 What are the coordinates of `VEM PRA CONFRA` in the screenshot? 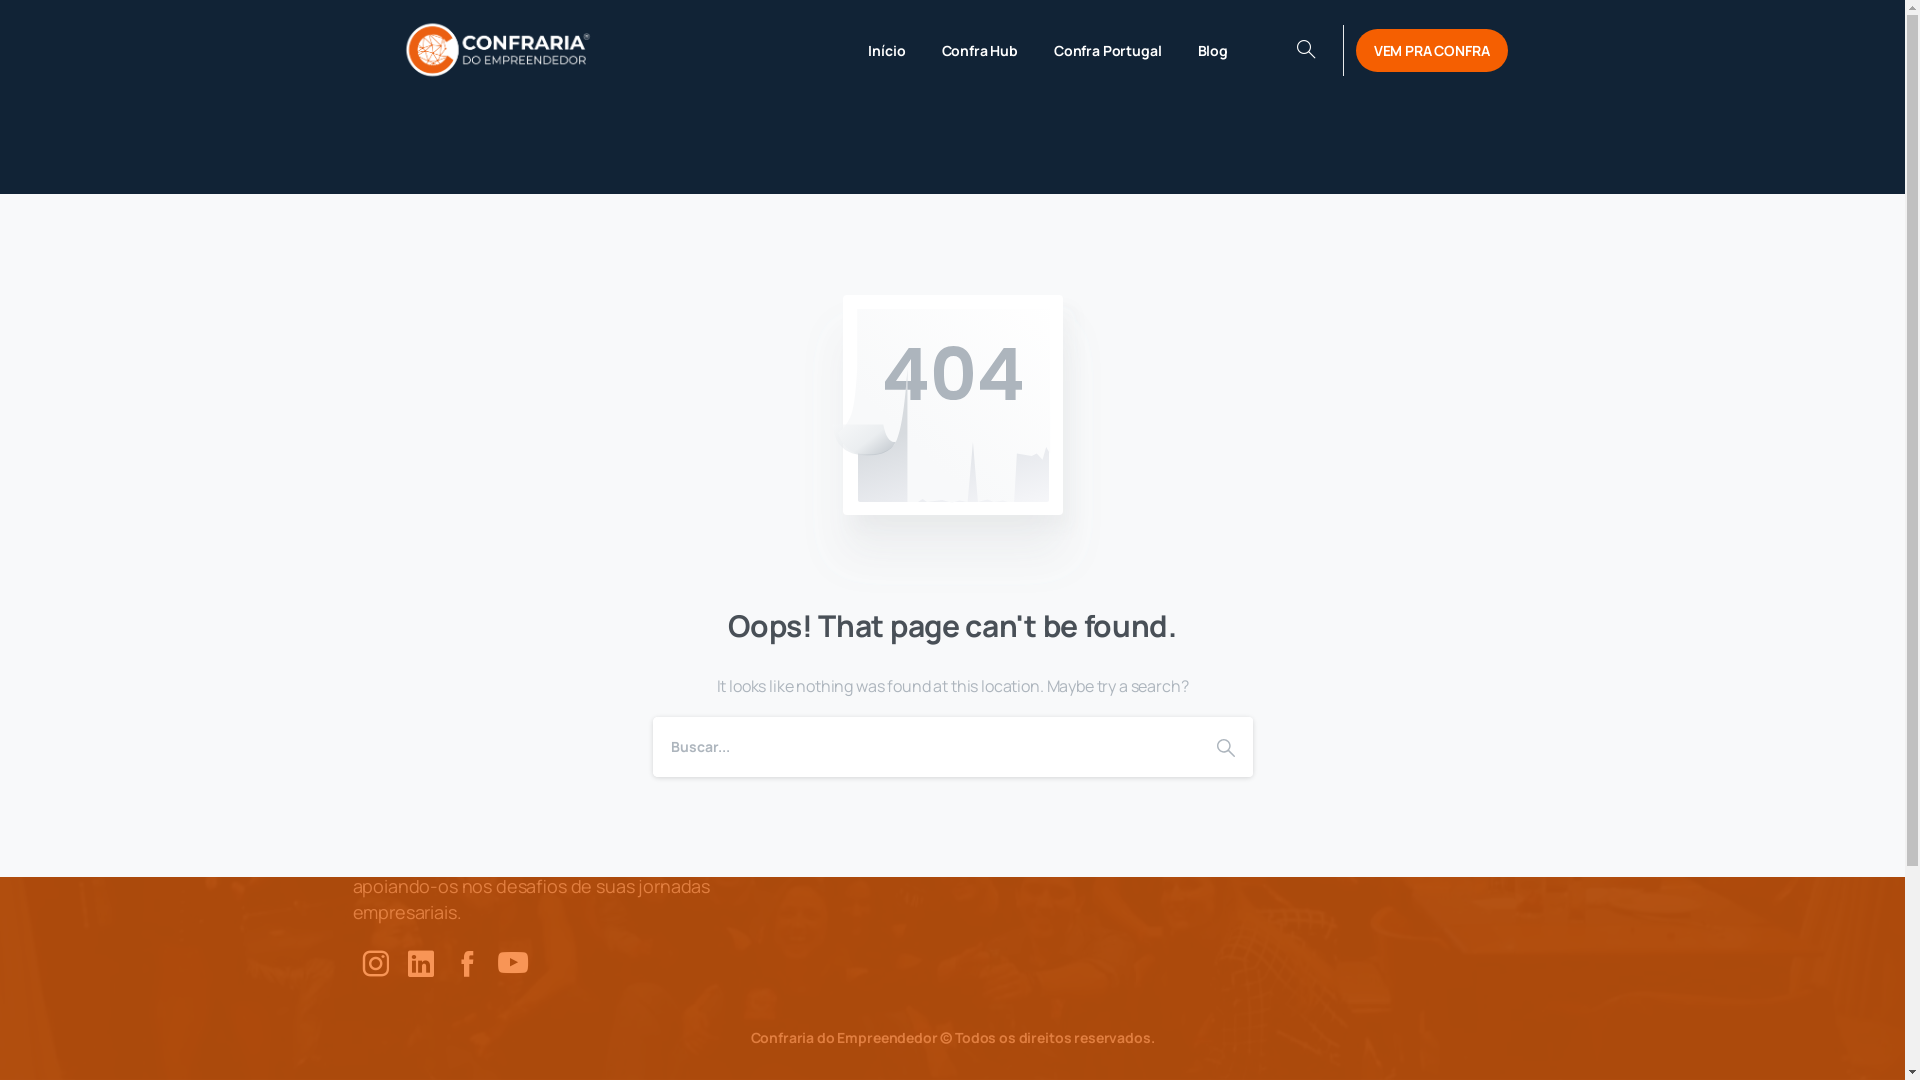 It's located at (1432, 50).